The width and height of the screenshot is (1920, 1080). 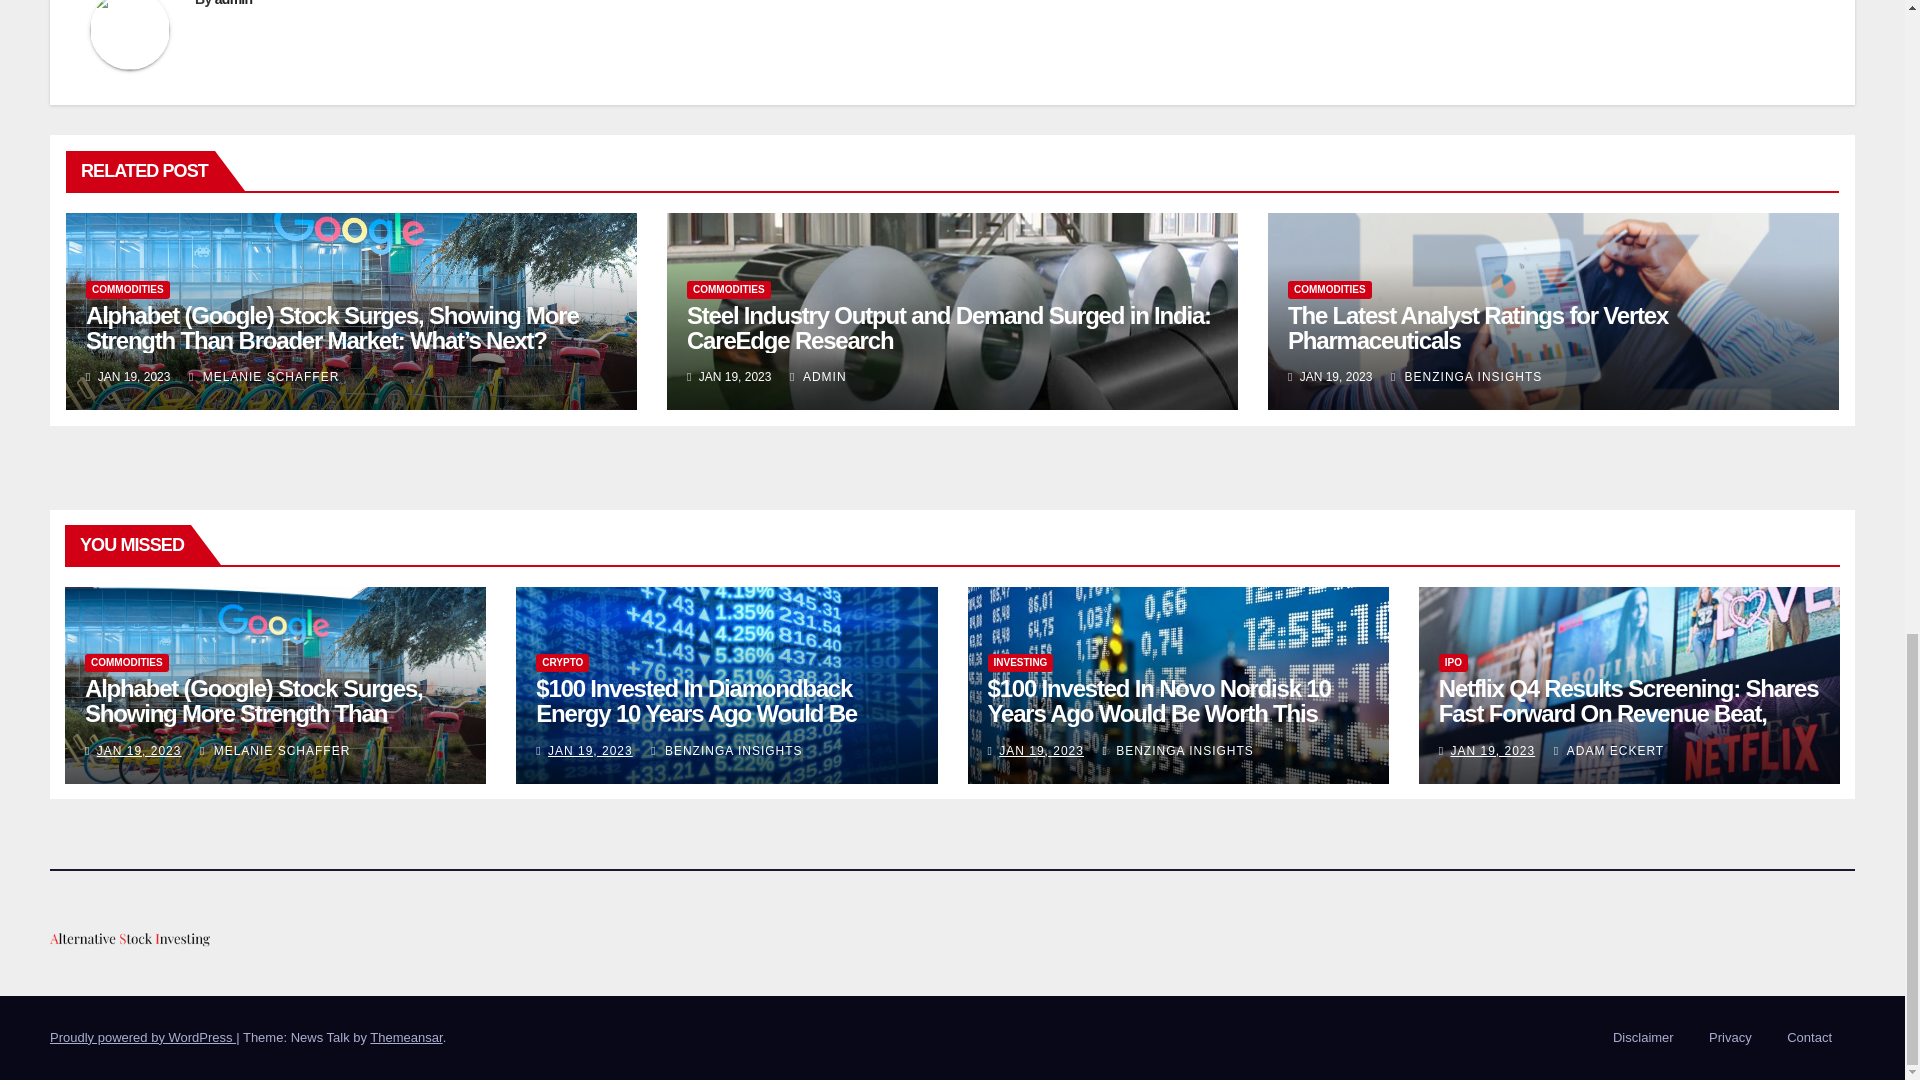 What do you see at coordinates (128, 290) in the screenshot?
I see `COMMODITIES` at bounding box center [128, 290].